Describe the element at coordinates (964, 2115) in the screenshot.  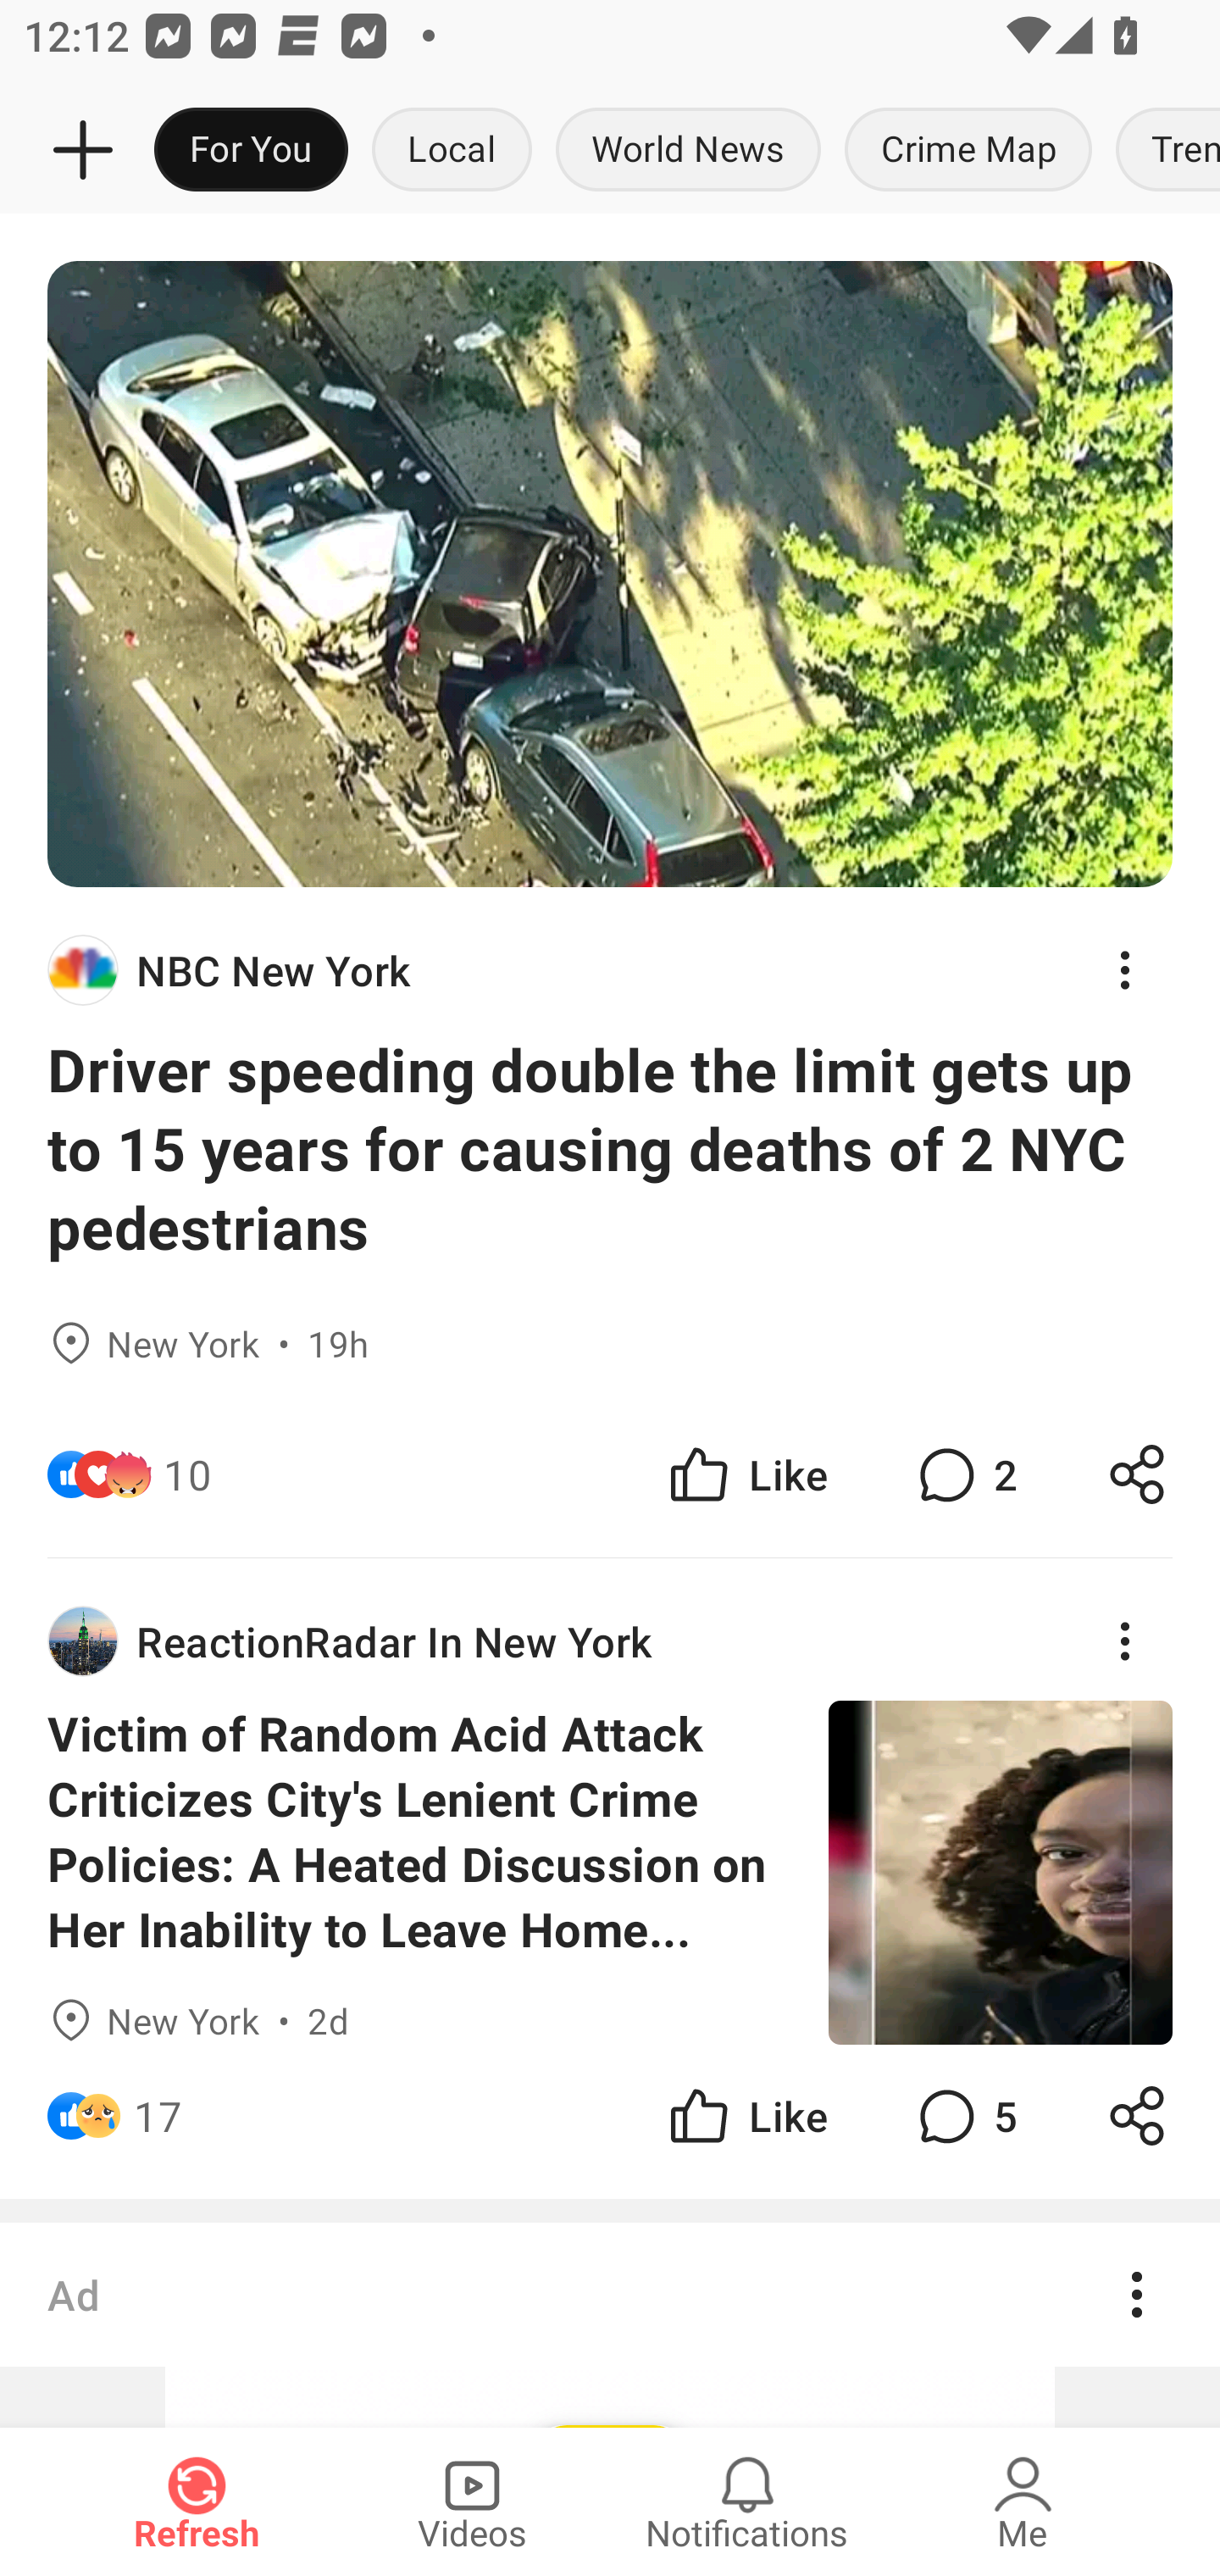
I see `5` at that location.